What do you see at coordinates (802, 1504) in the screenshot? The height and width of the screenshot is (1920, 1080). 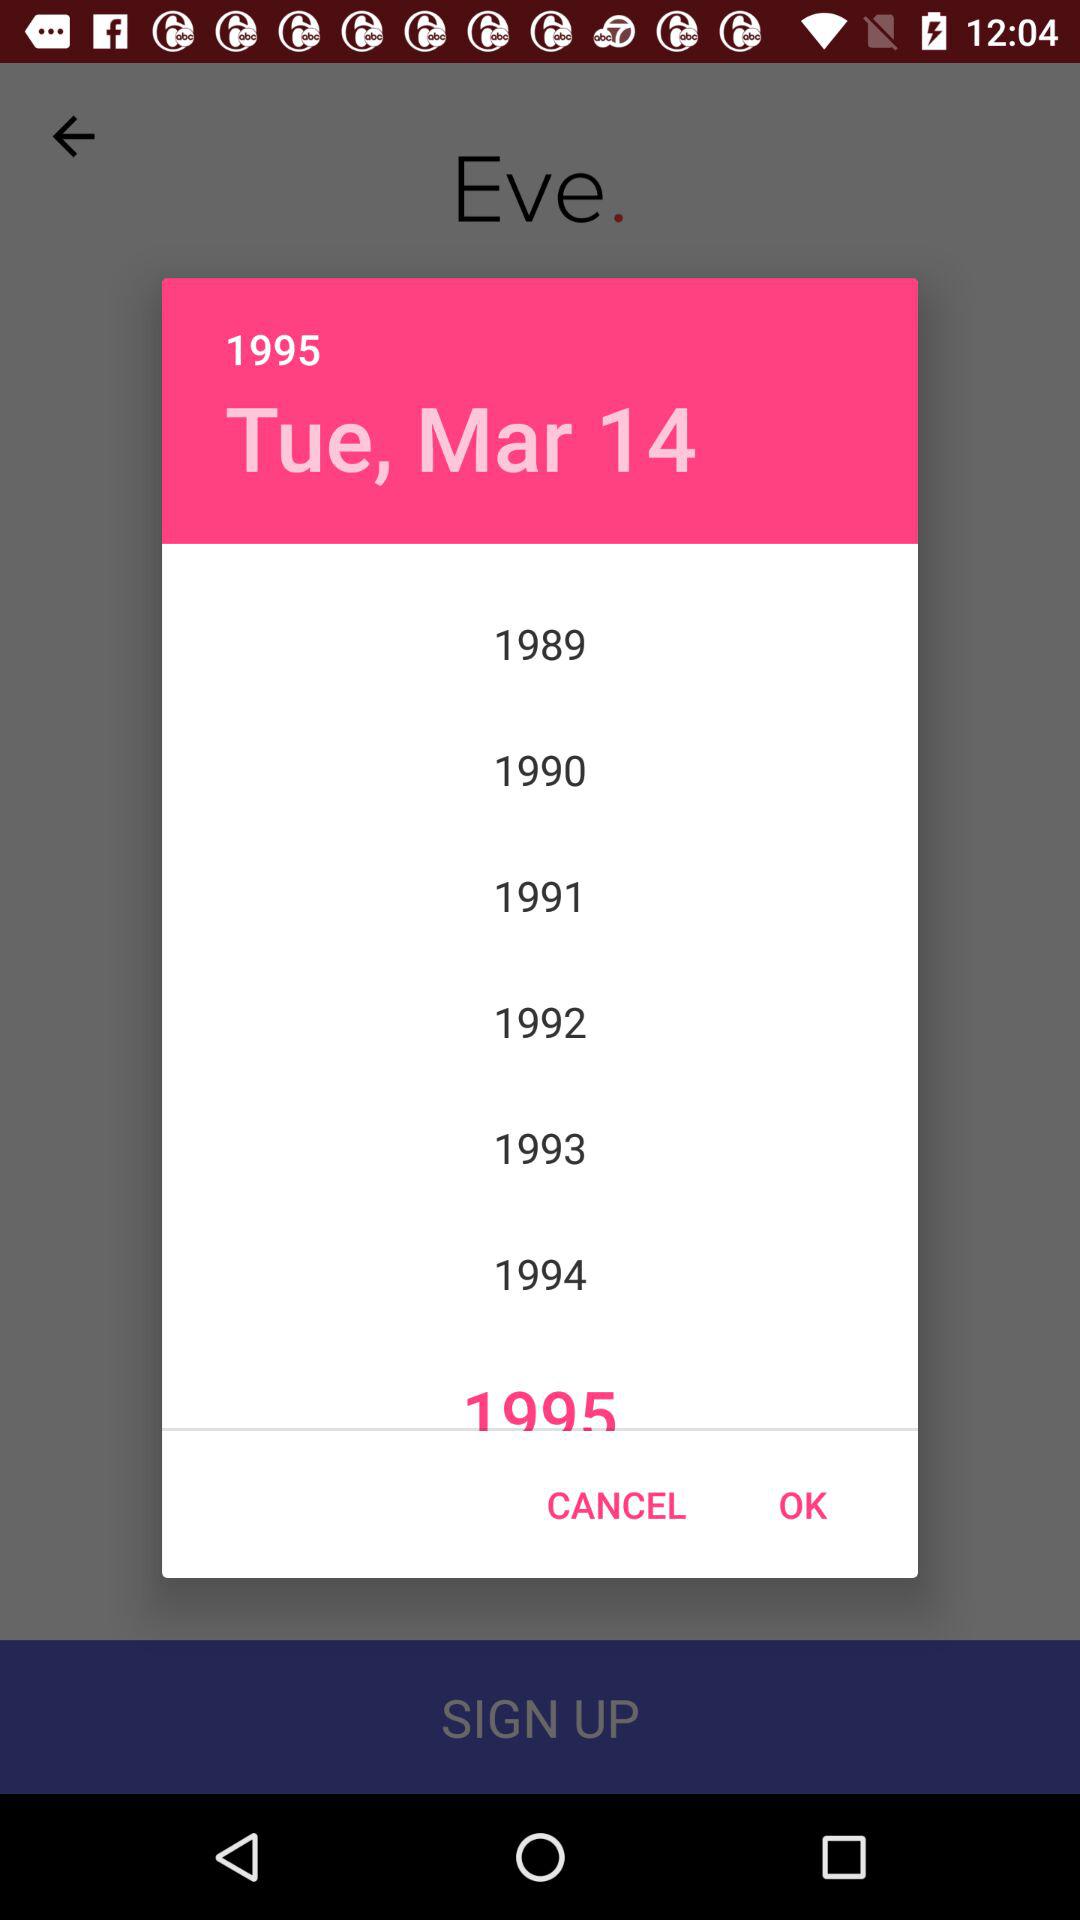 I see `turn off item to the right of the cancel icon` at bounding box center [802, 1504].